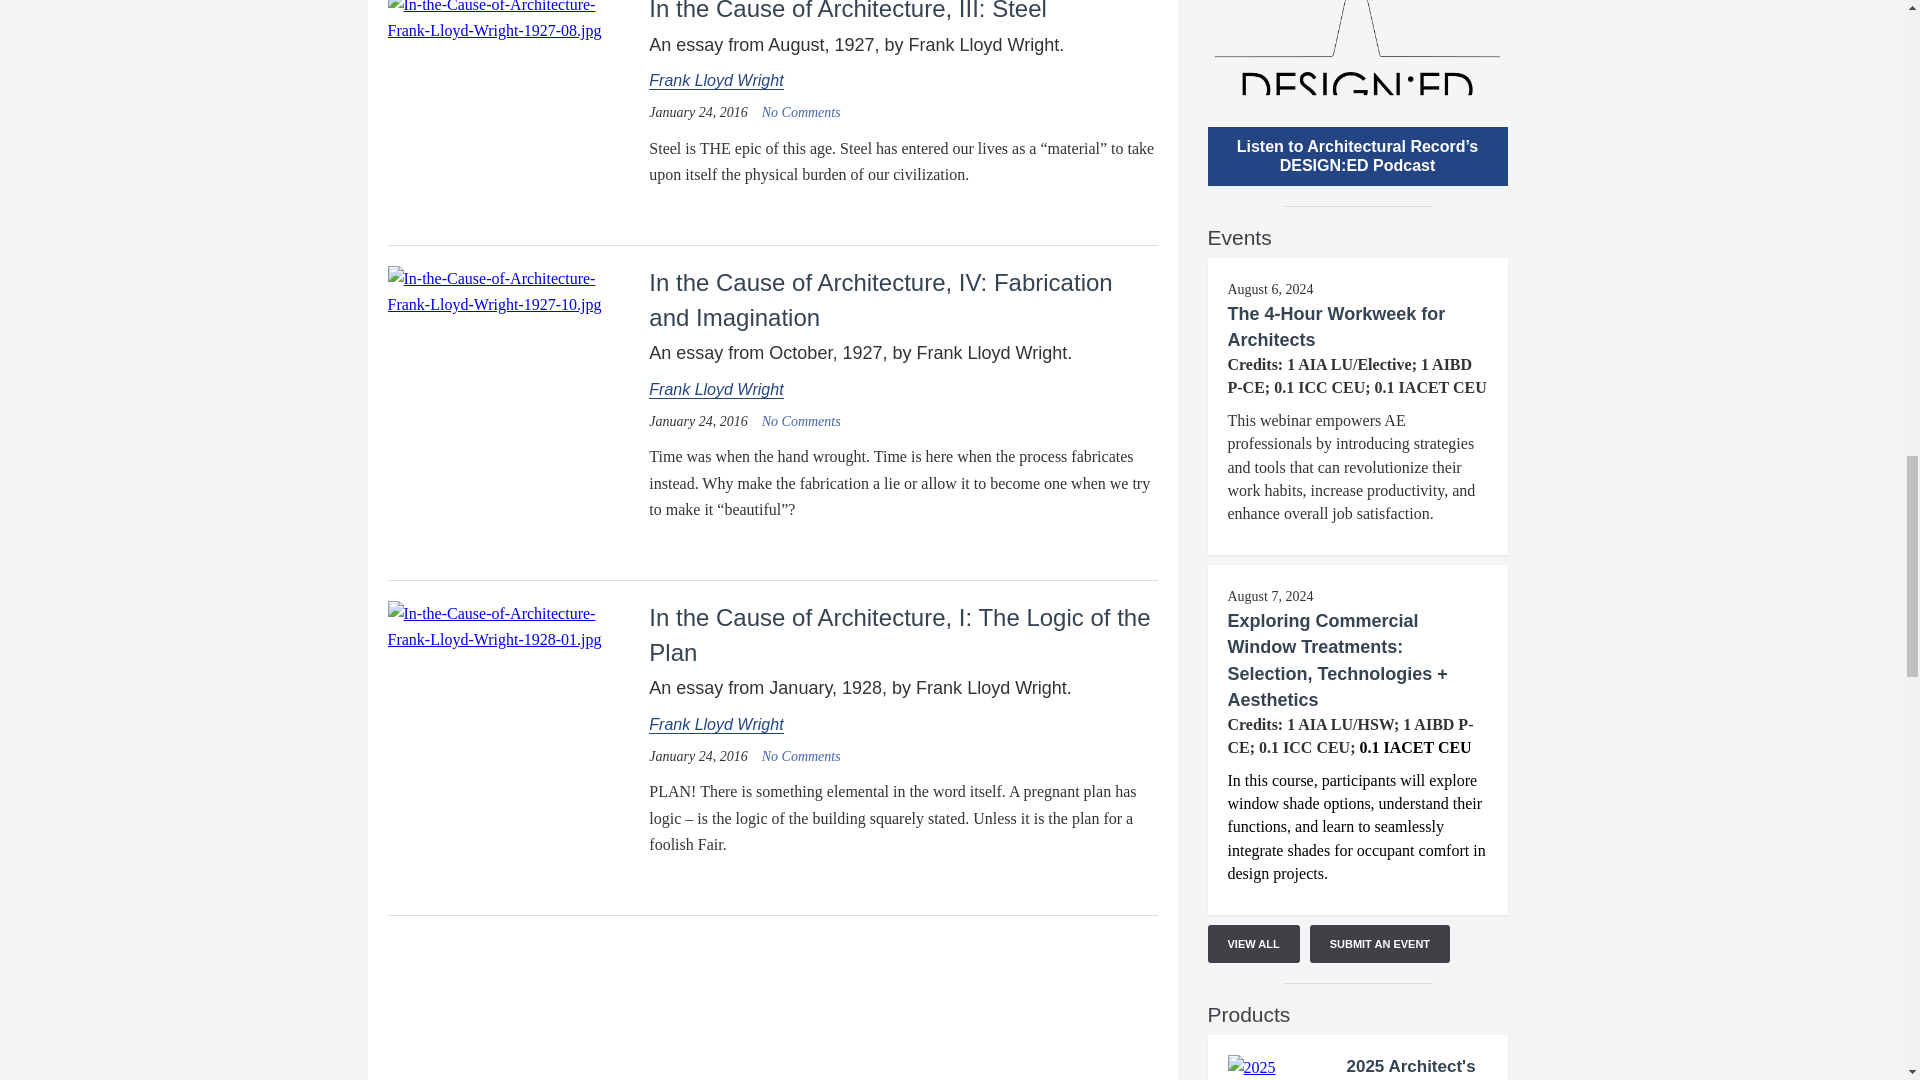 The image size is (1920, 1080). I want to click on In-the-Cause-of-Architecture-Frank-Lloyd-Wright-1927-08.jpg, so click(510, 22).